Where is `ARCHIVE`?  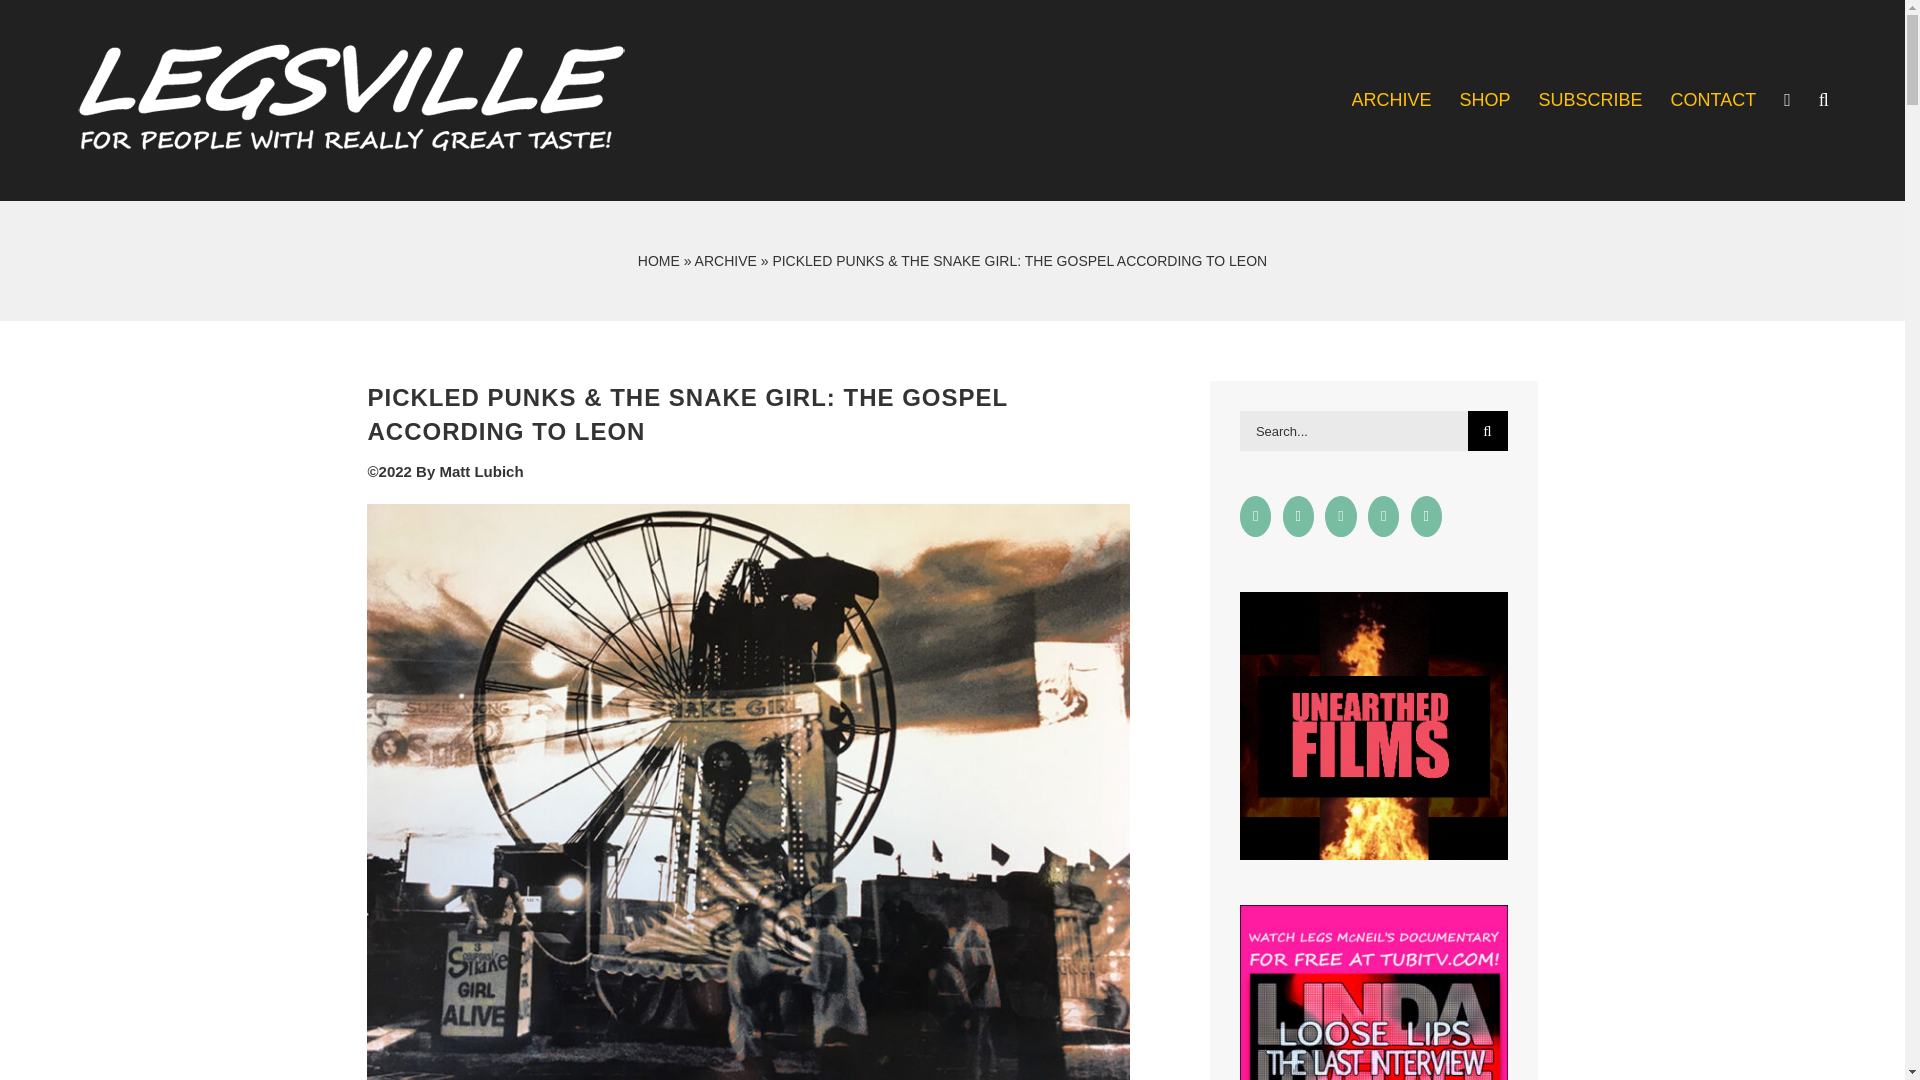 ARCHIVE is located at coordinates (726, 259).